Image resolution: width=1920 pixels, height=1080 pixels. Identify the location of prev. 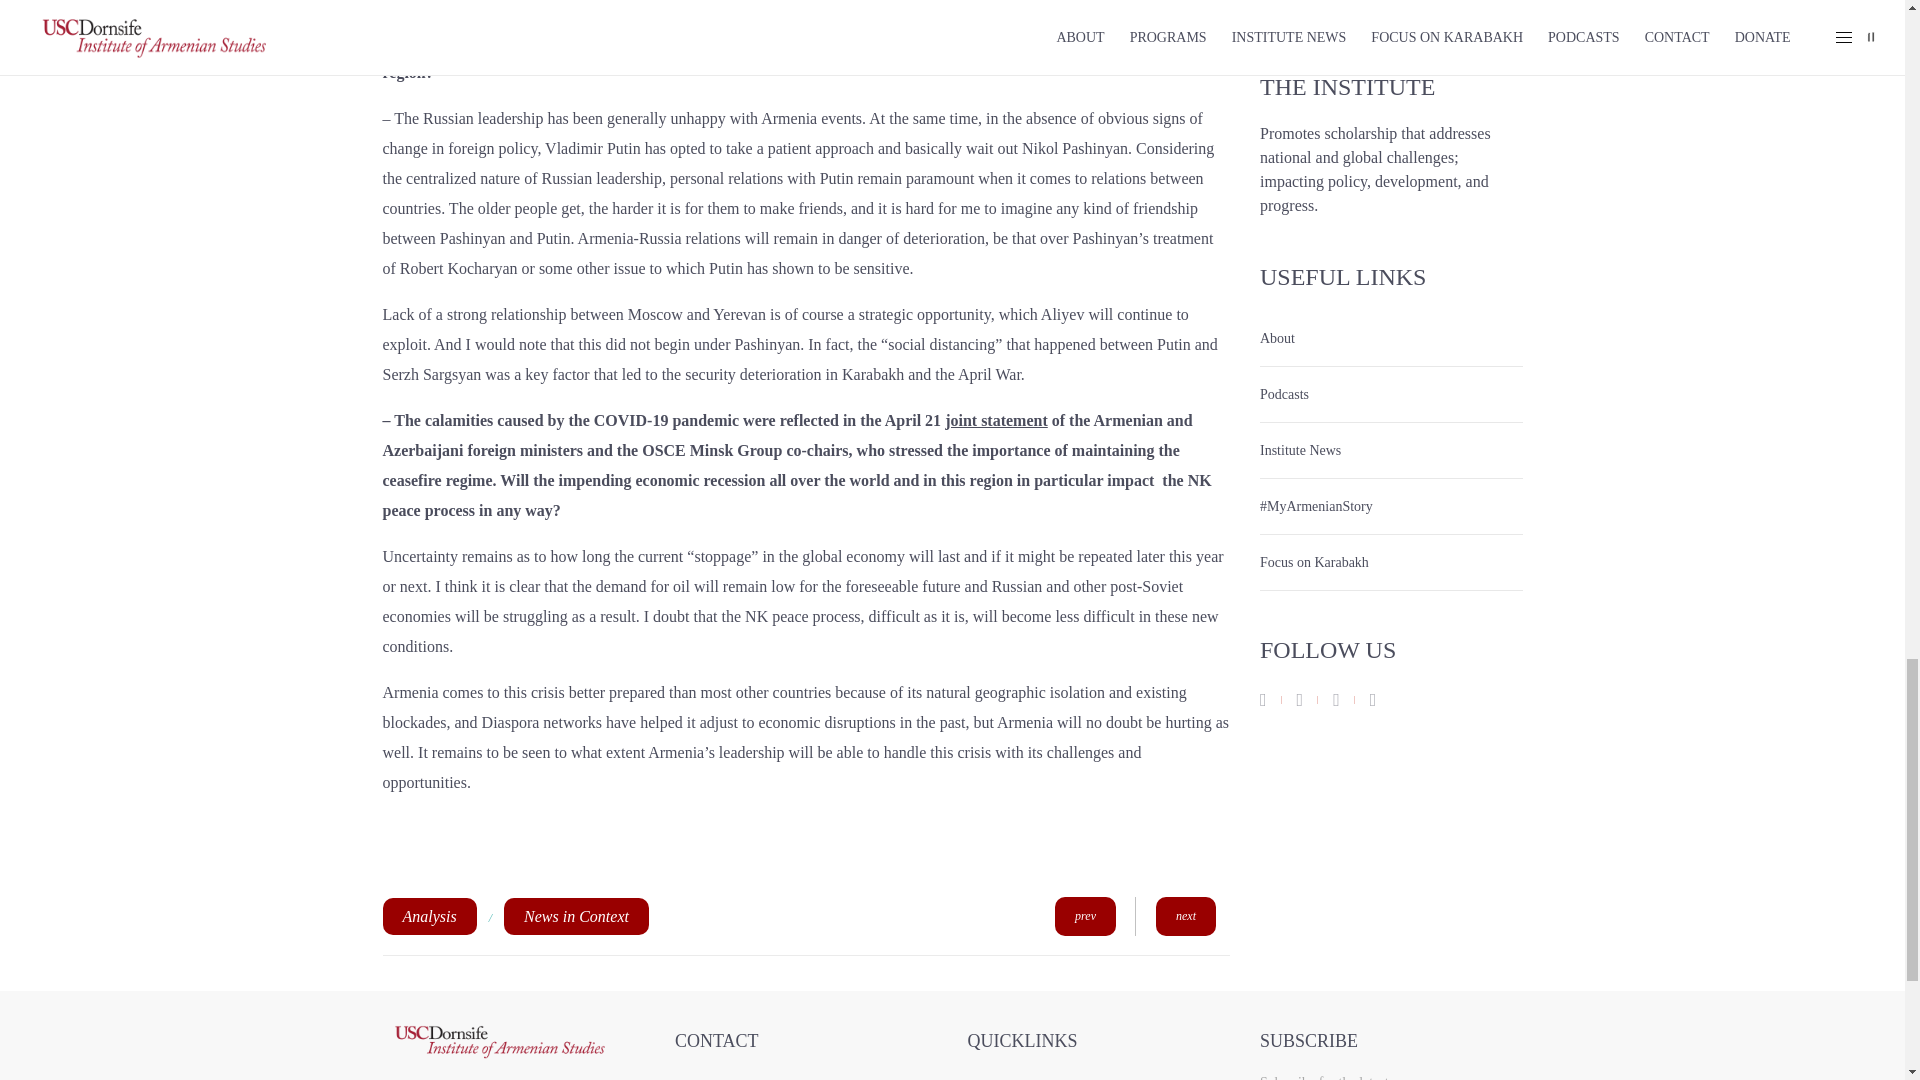
(1073, 916).